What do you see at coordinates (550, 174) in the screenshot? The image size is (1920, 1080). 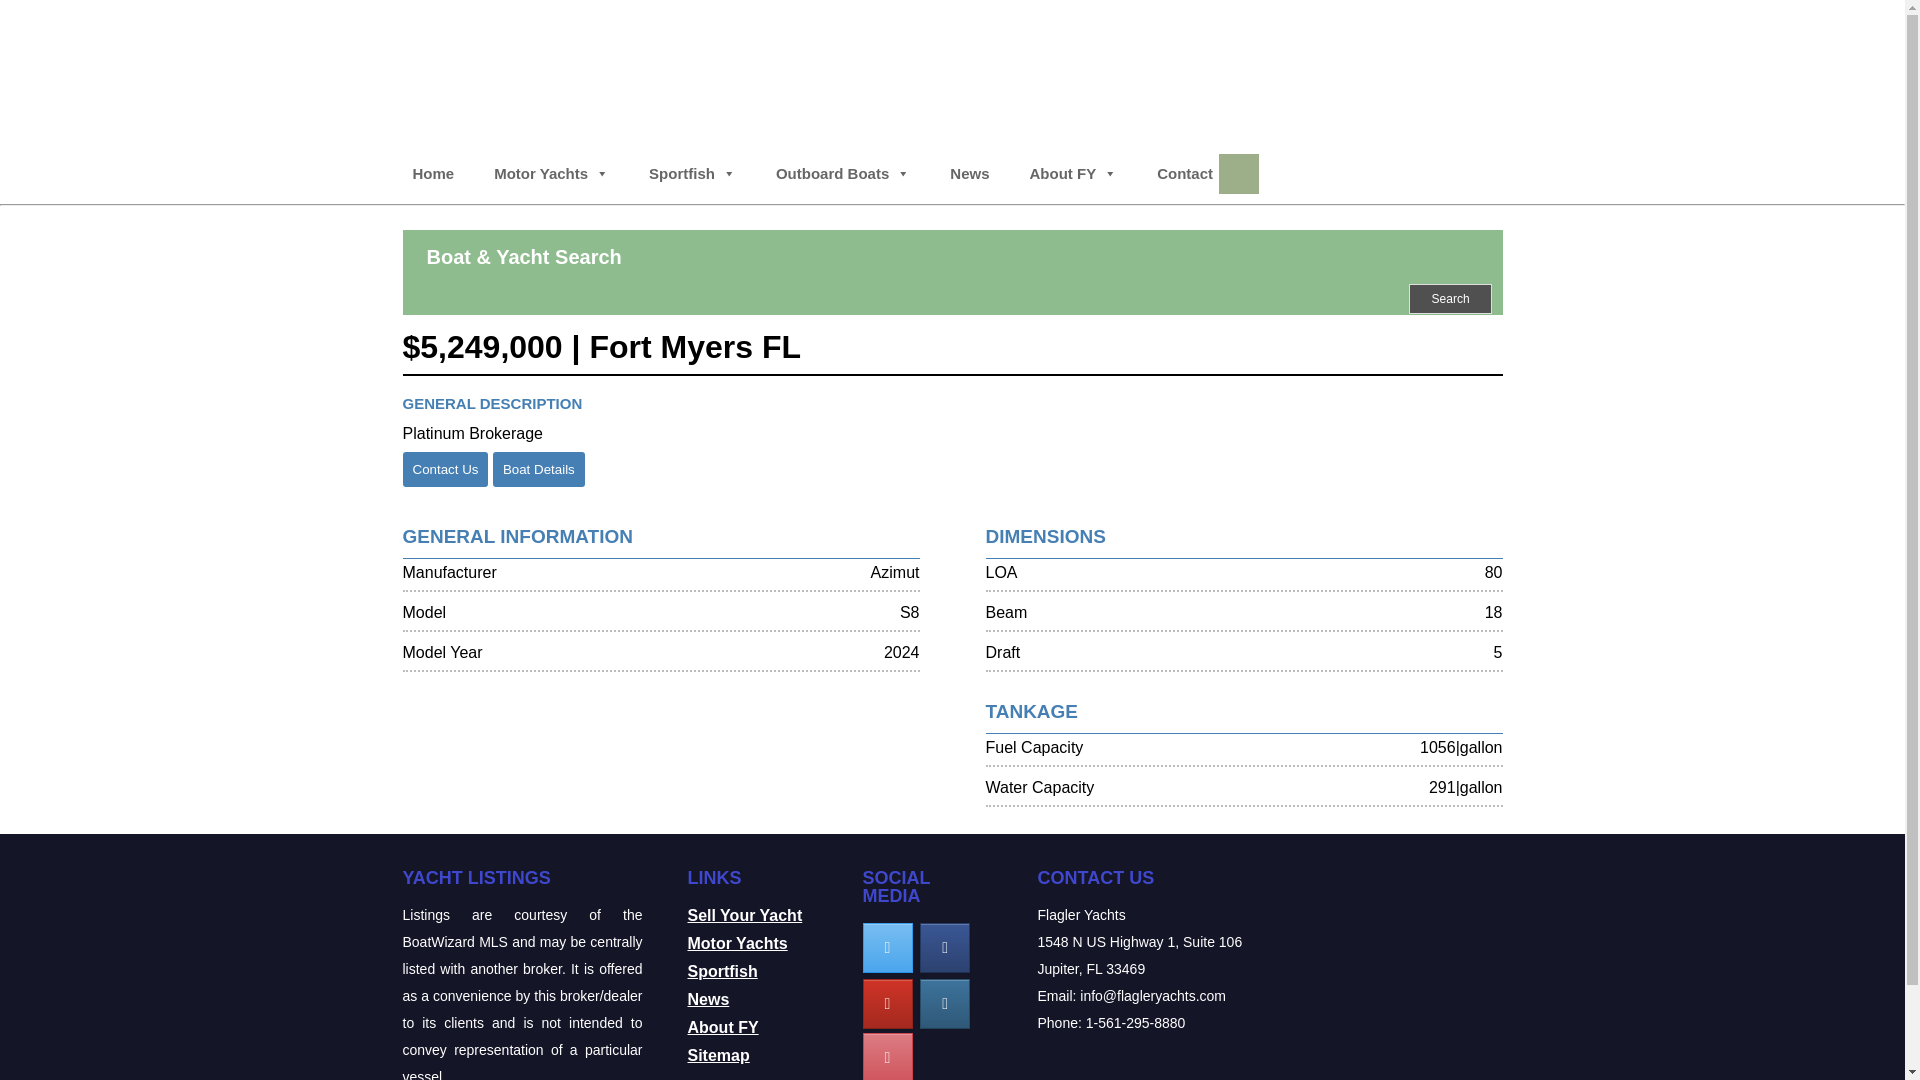 I see `Used Motor Yachts for Sale` at bounding box center [550, 174].